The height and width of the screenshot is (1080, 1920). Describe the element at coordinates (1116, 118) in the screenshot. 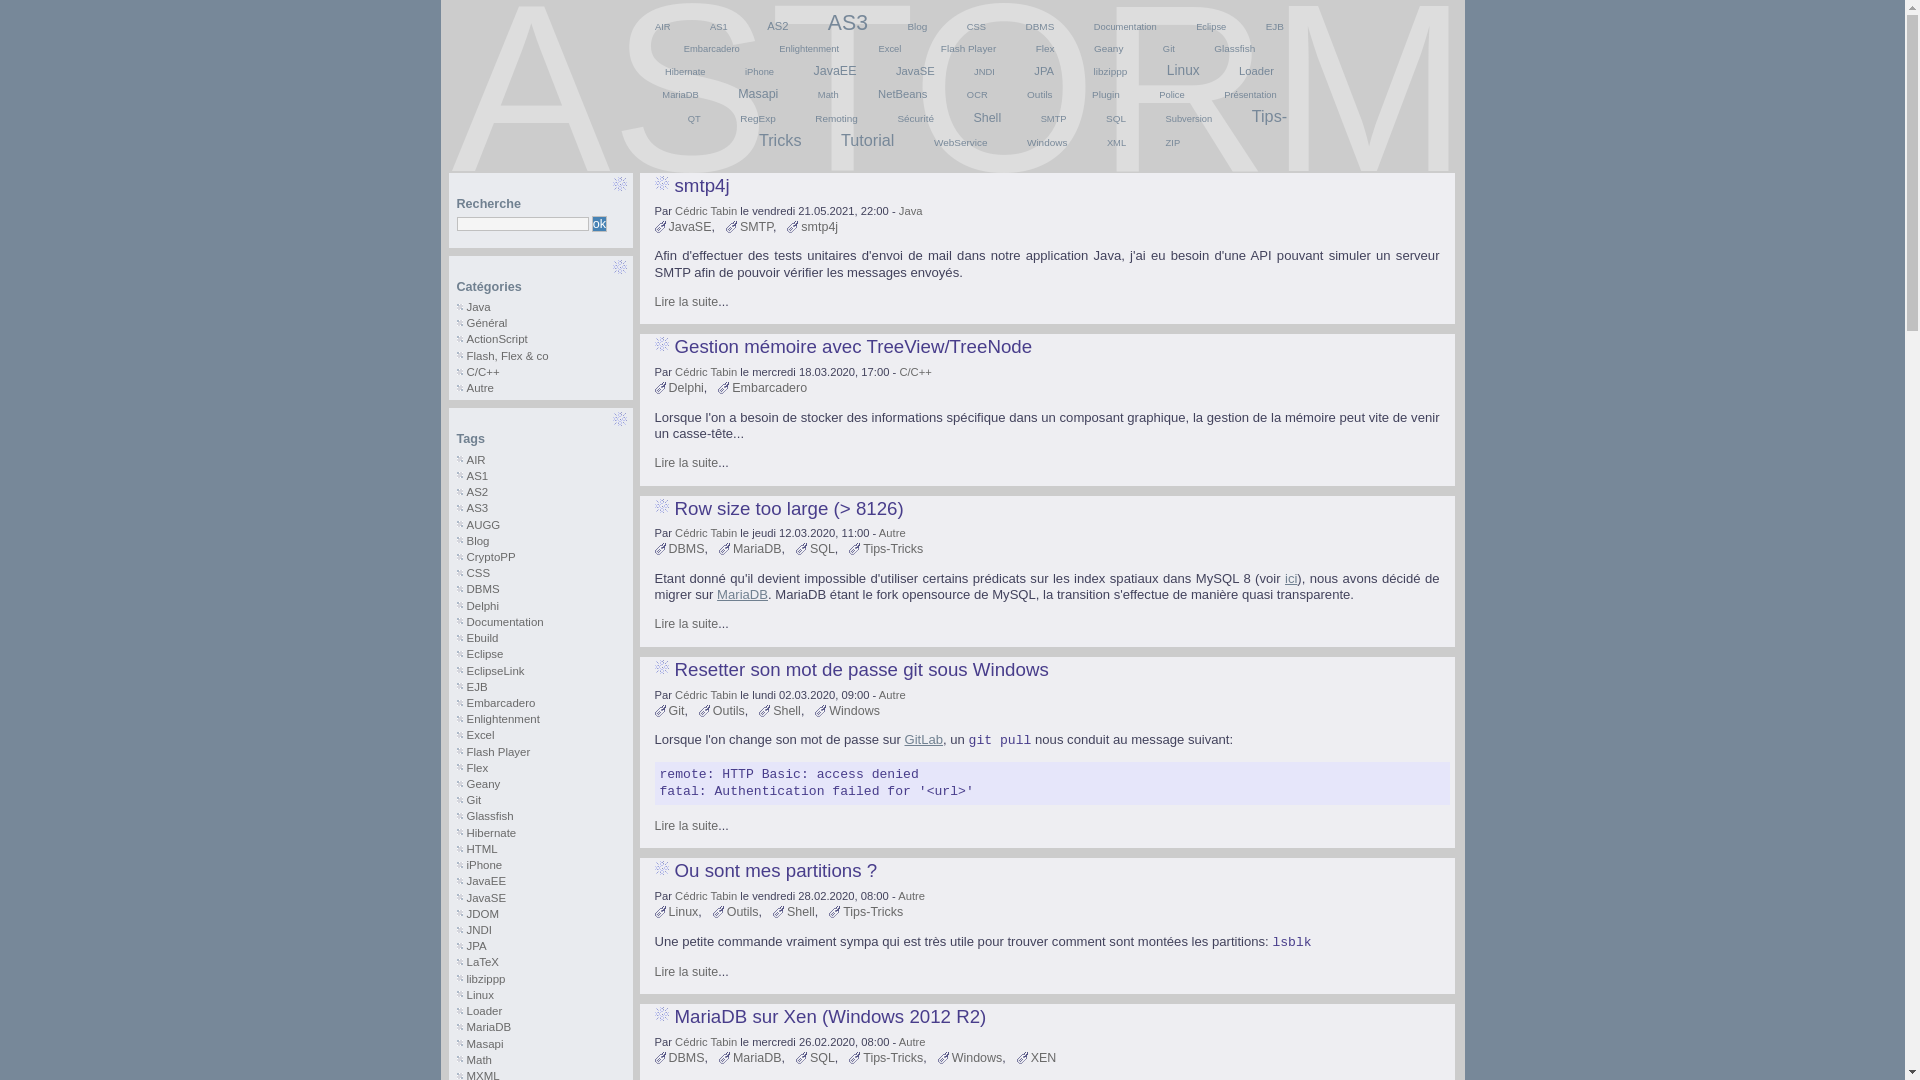

I see `SQL` at that location.